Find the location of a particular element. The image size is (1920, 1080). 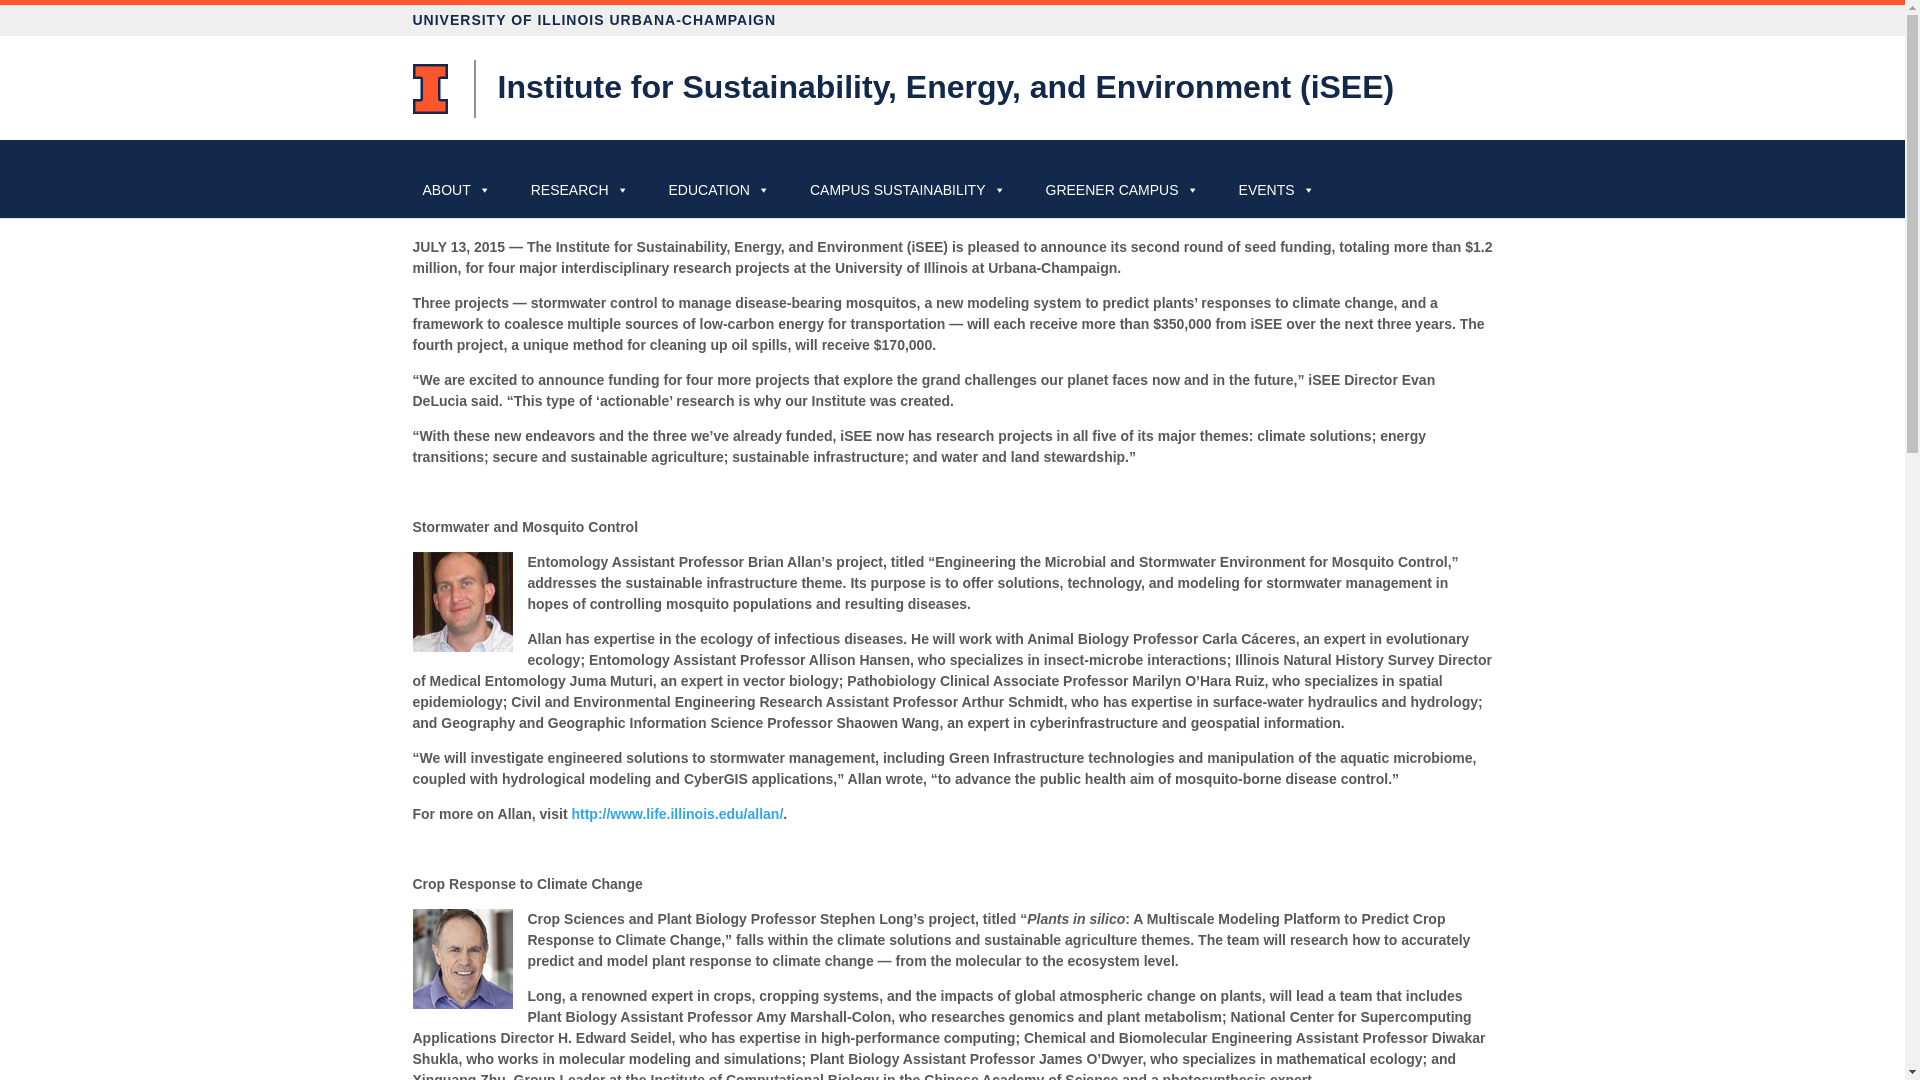

CAMPUS SUSTAINABILITY is located at coordinates (908, 190).